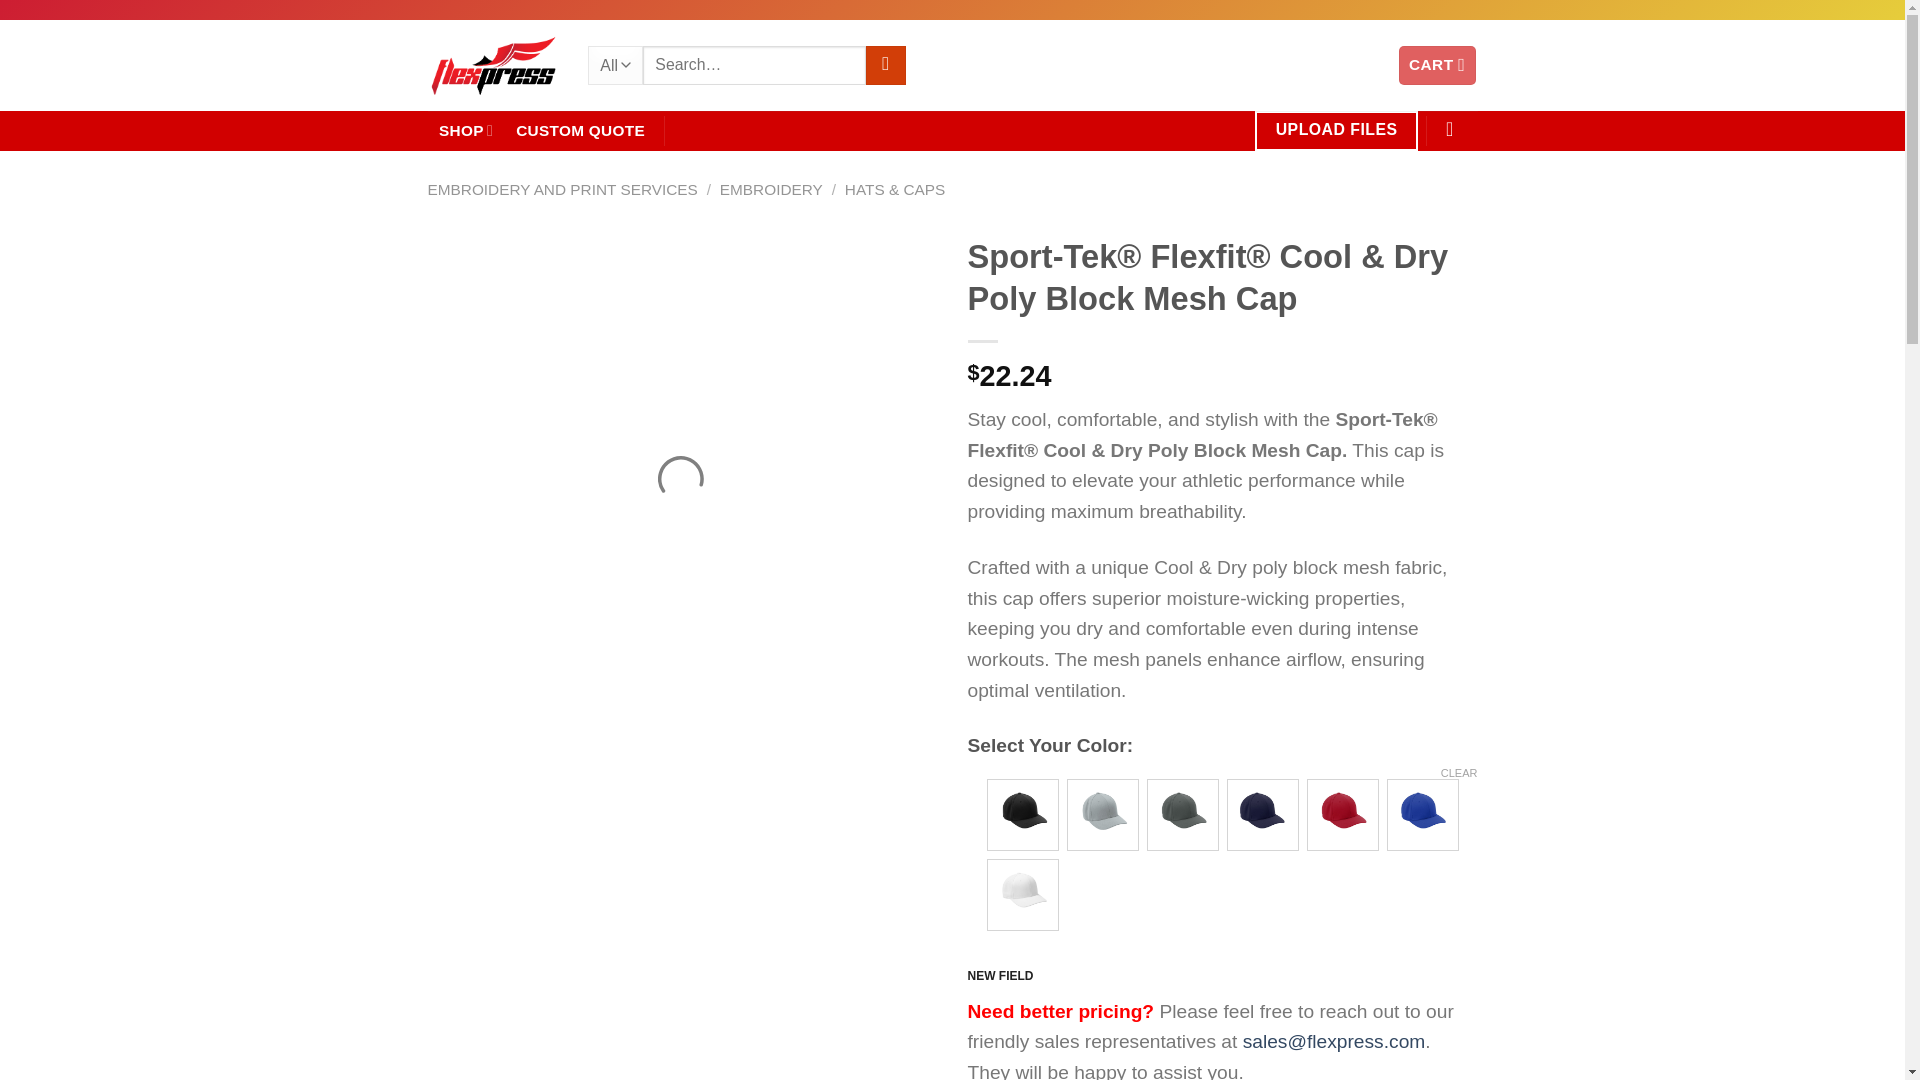 Image resolution: width=1920 pixels, height=1080 pixels. What do you see at coordinates (1262, 814) in the screenshot?
I see `True Navy` at bounding box center [1262, 814].